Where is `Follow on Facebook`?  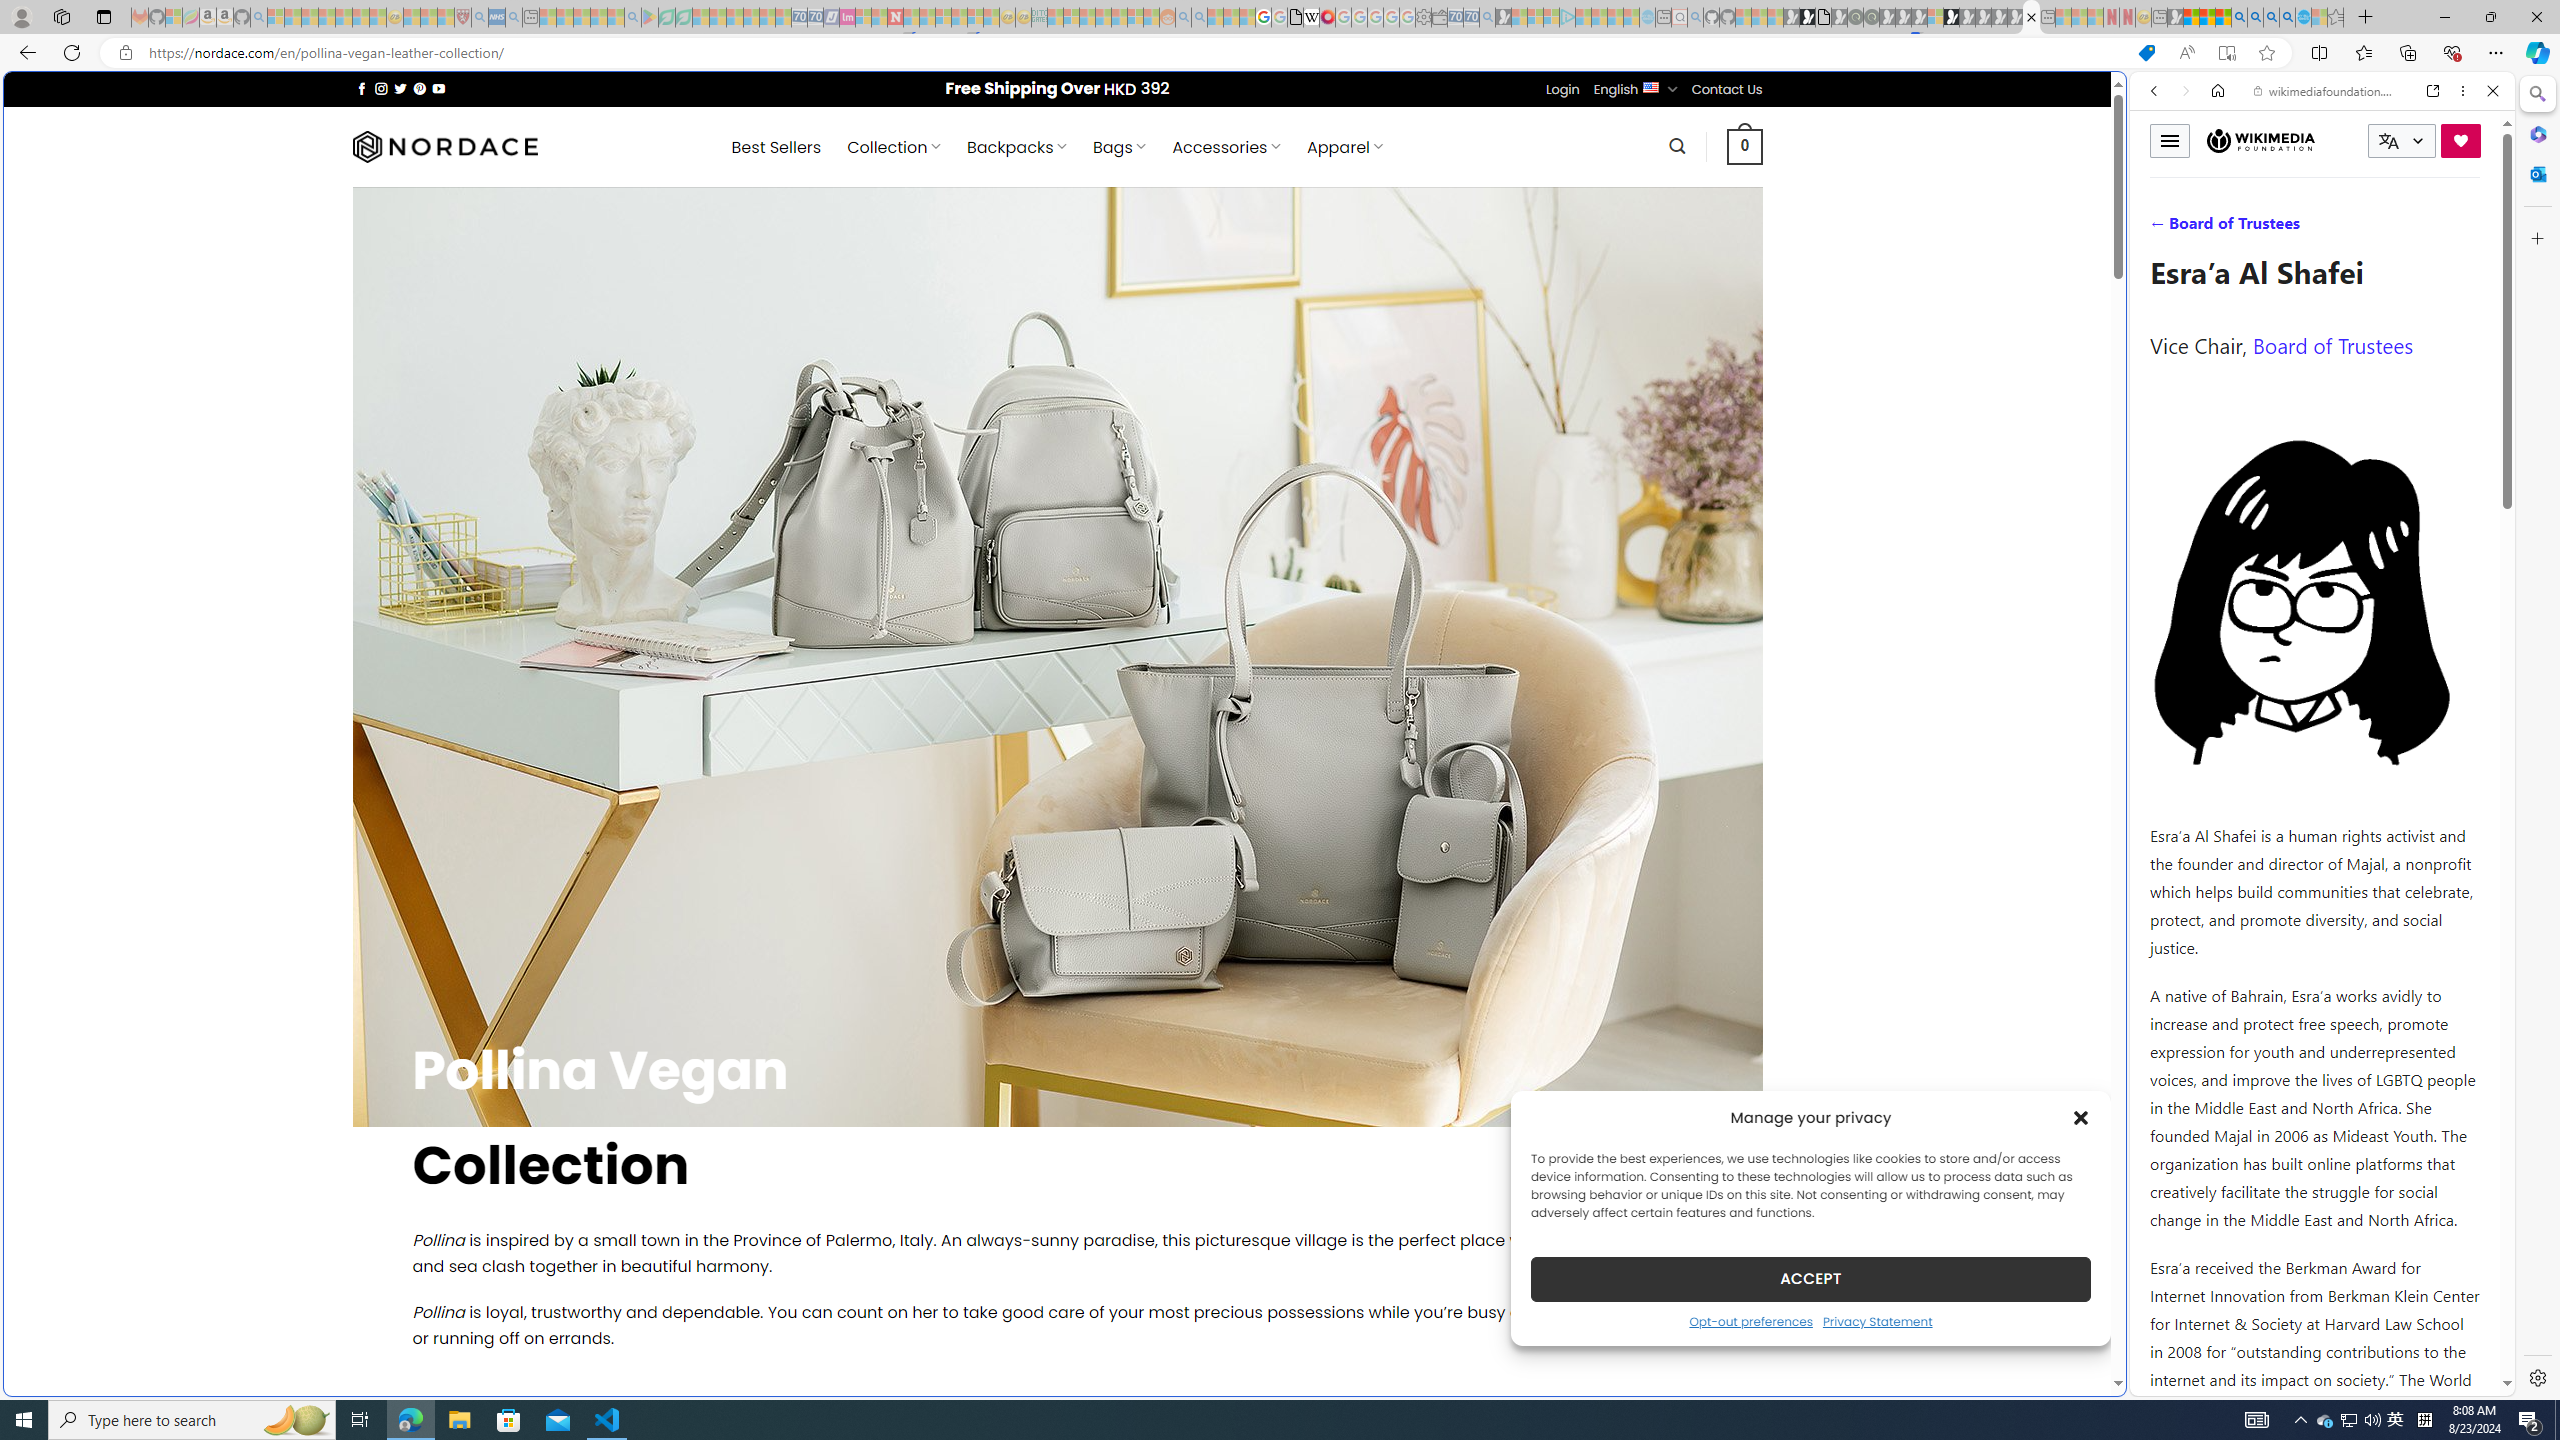 Follow on Facebook is located at coordinates (362, 88).